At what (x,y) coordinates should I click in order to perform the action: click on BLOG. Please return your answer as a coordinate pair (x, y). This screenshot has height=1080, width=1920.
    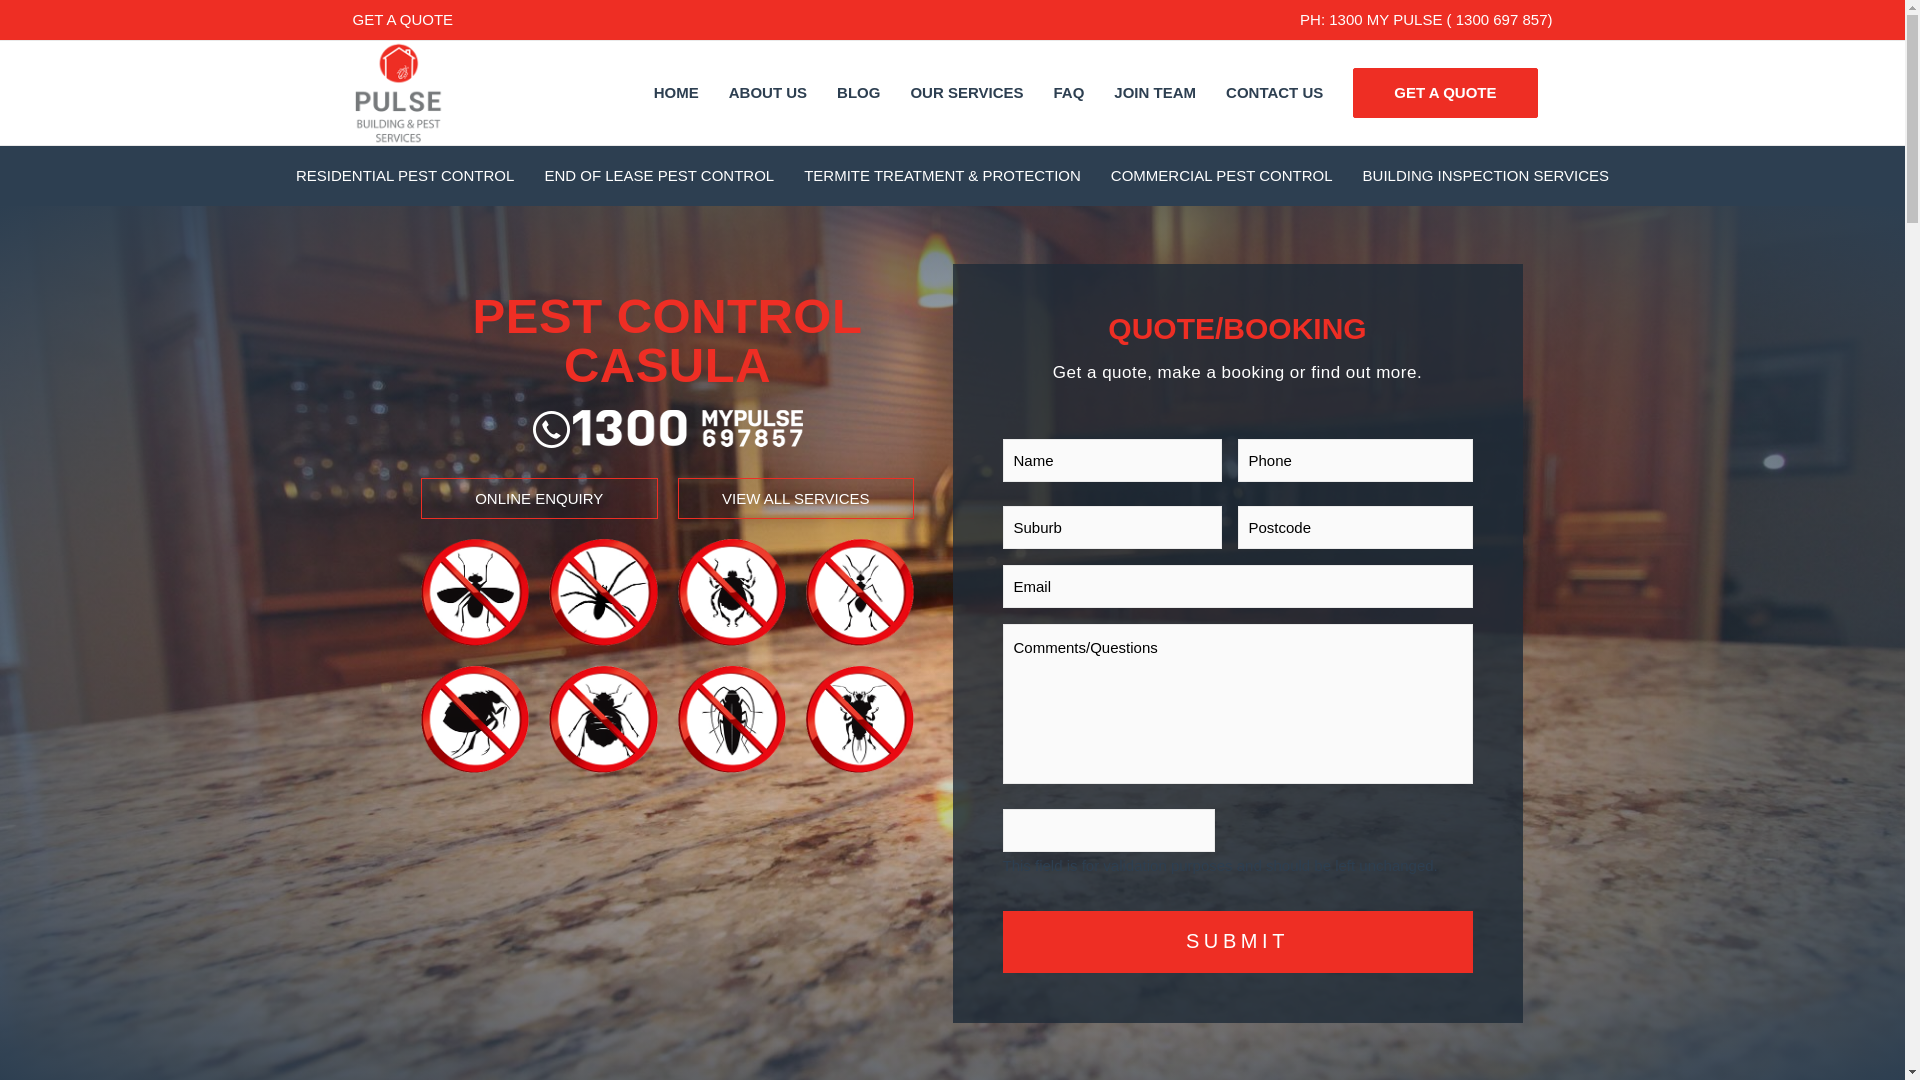
    Looking at the image, I should click on (858, 92).